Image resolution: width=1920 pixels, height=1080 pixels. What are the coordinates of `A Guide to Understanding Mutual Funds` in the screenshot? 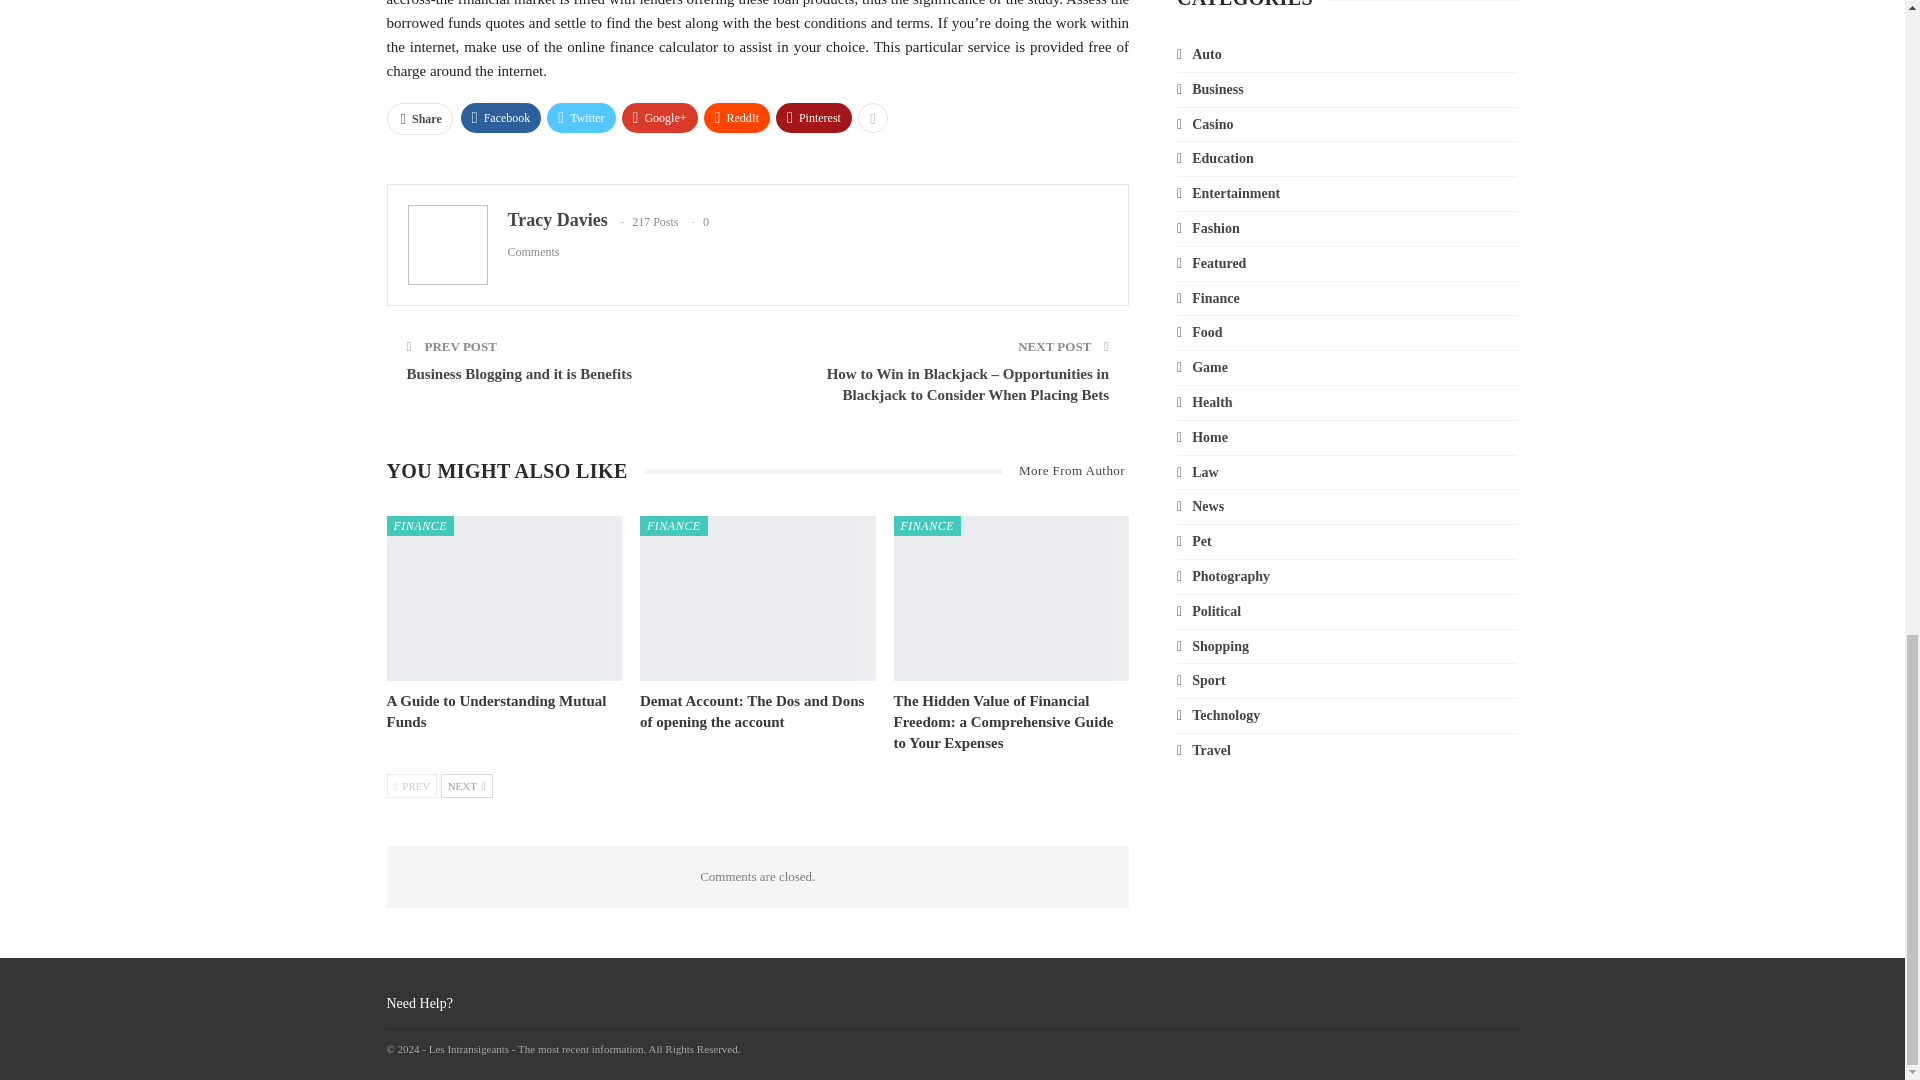 It's located at (504, 598).